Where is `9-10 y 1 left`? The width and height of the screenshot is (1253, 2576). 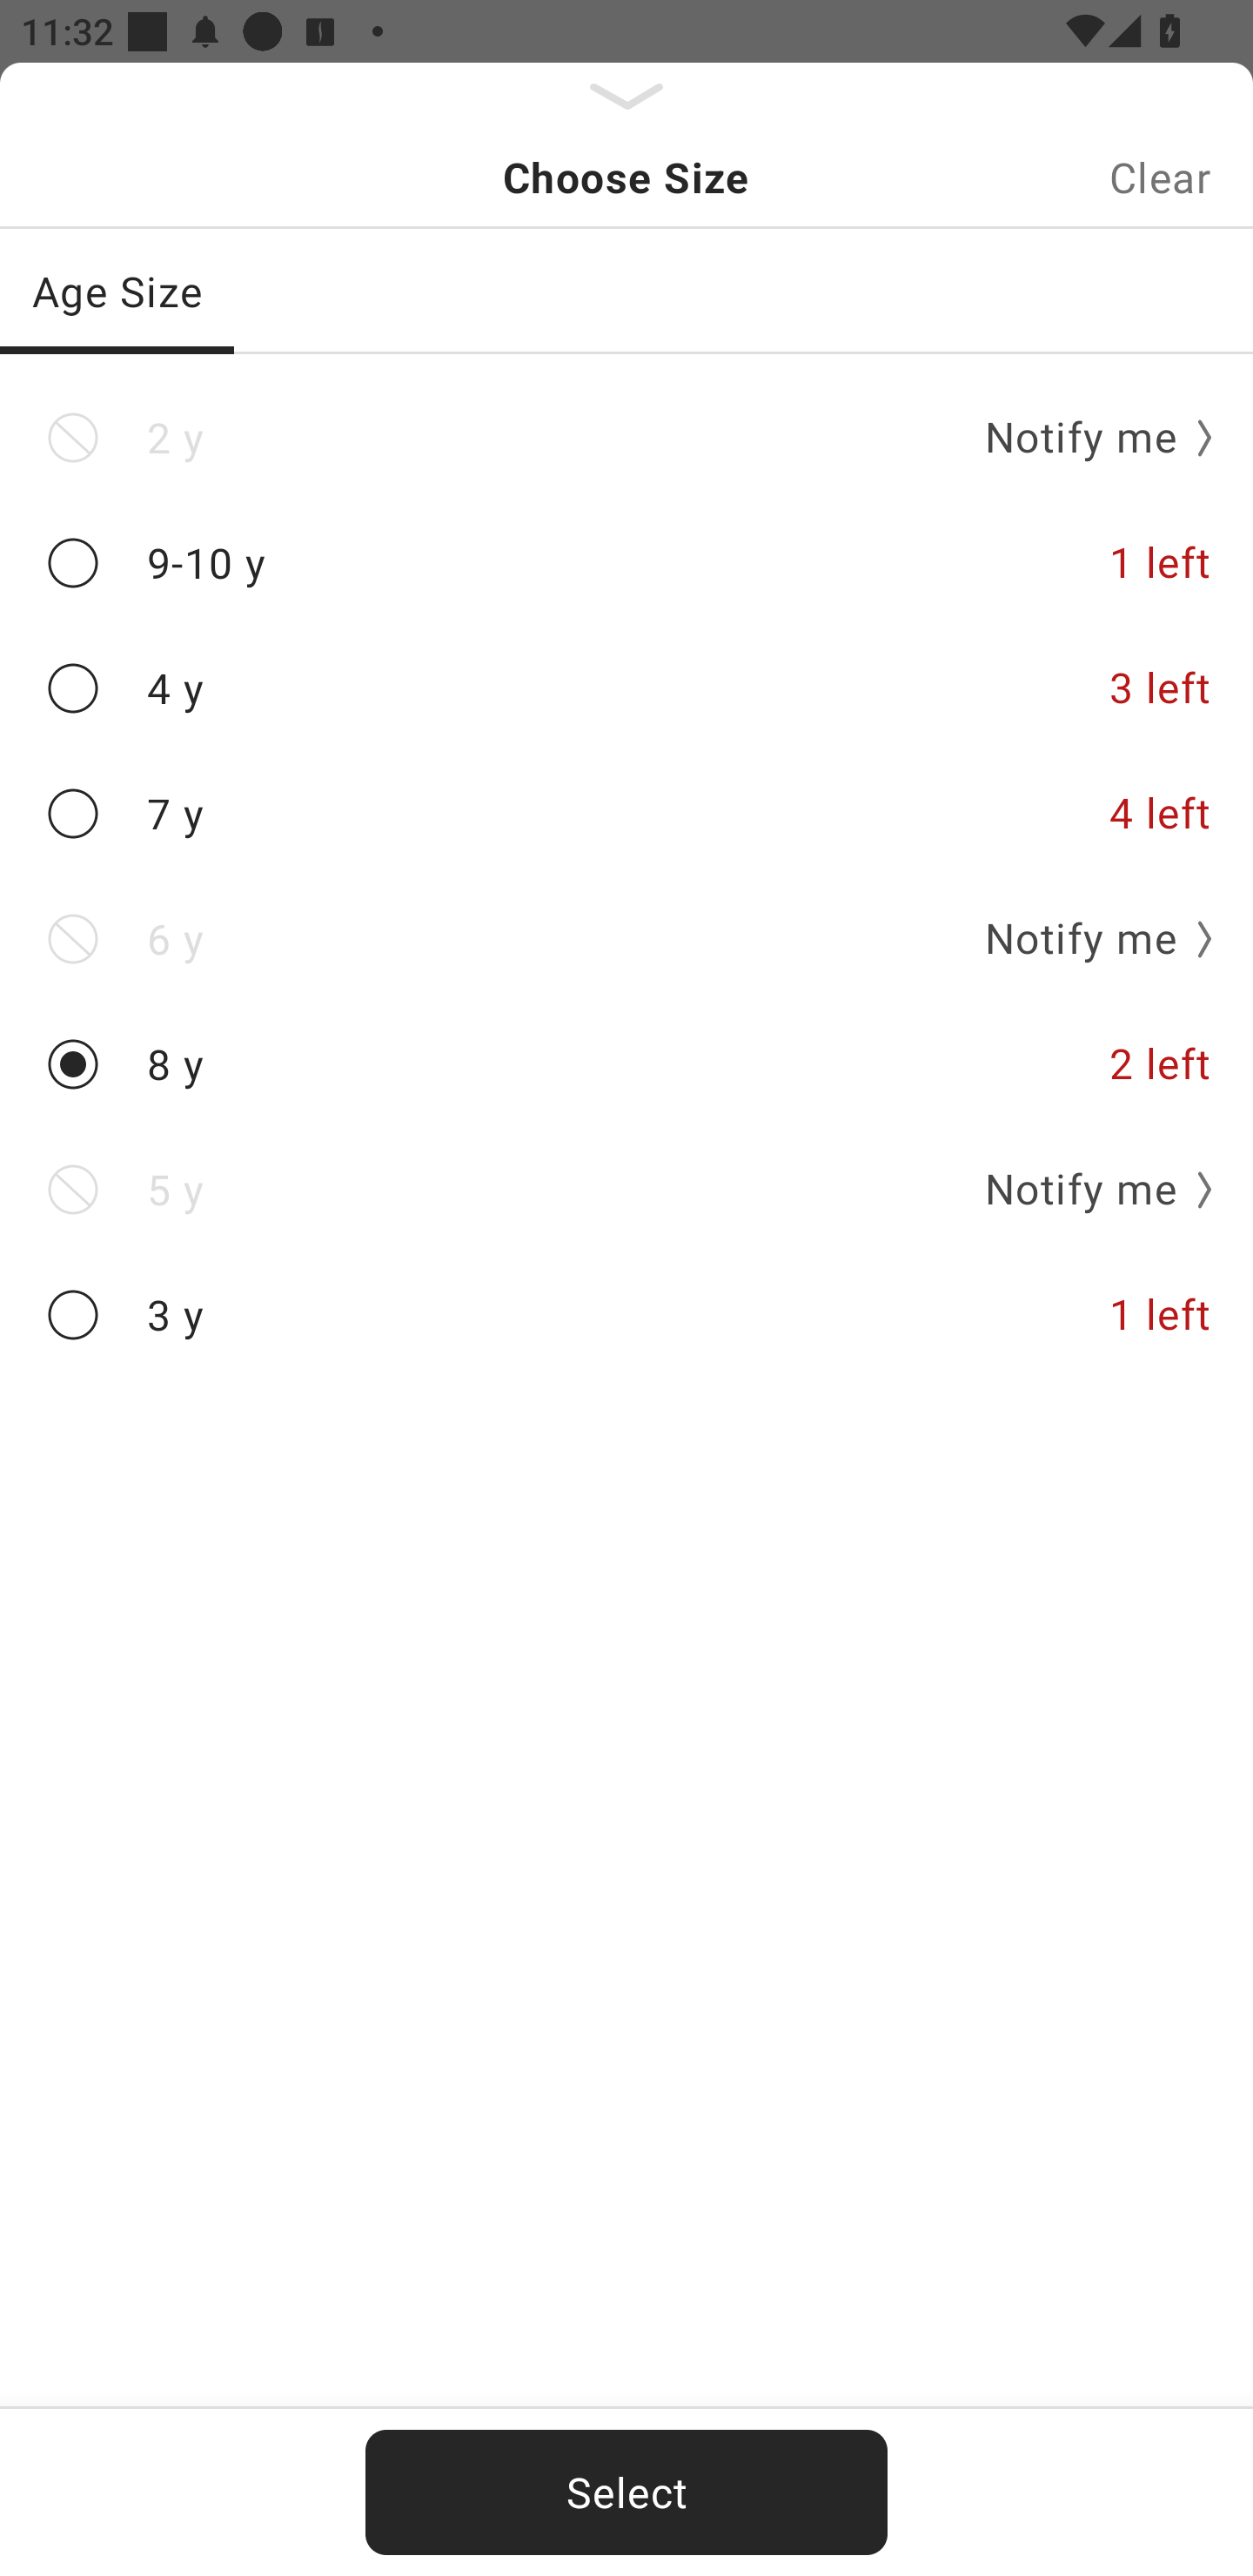 9-10 y 1 left is located at coordinates (626, 562).